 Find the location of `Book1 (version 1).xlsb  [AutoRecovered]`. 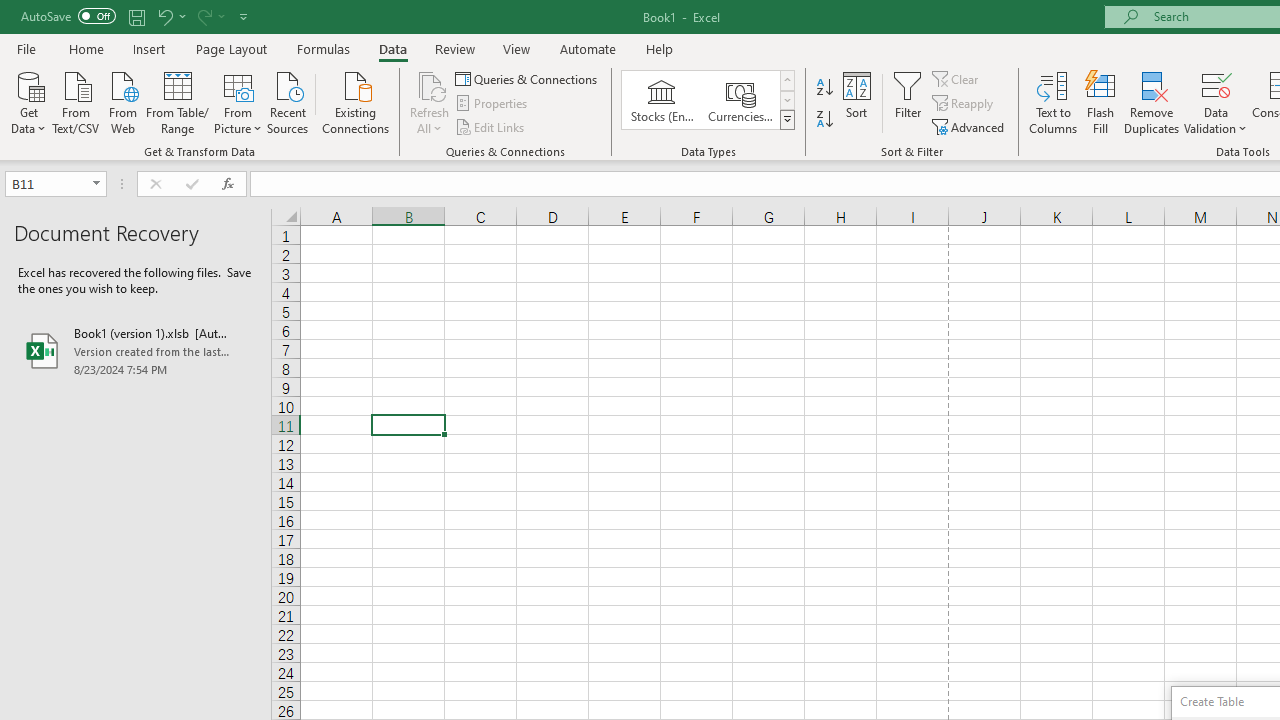

Book1 (version 1).xlsb  [AutoRecovered] is located at coordinates (136, 350).